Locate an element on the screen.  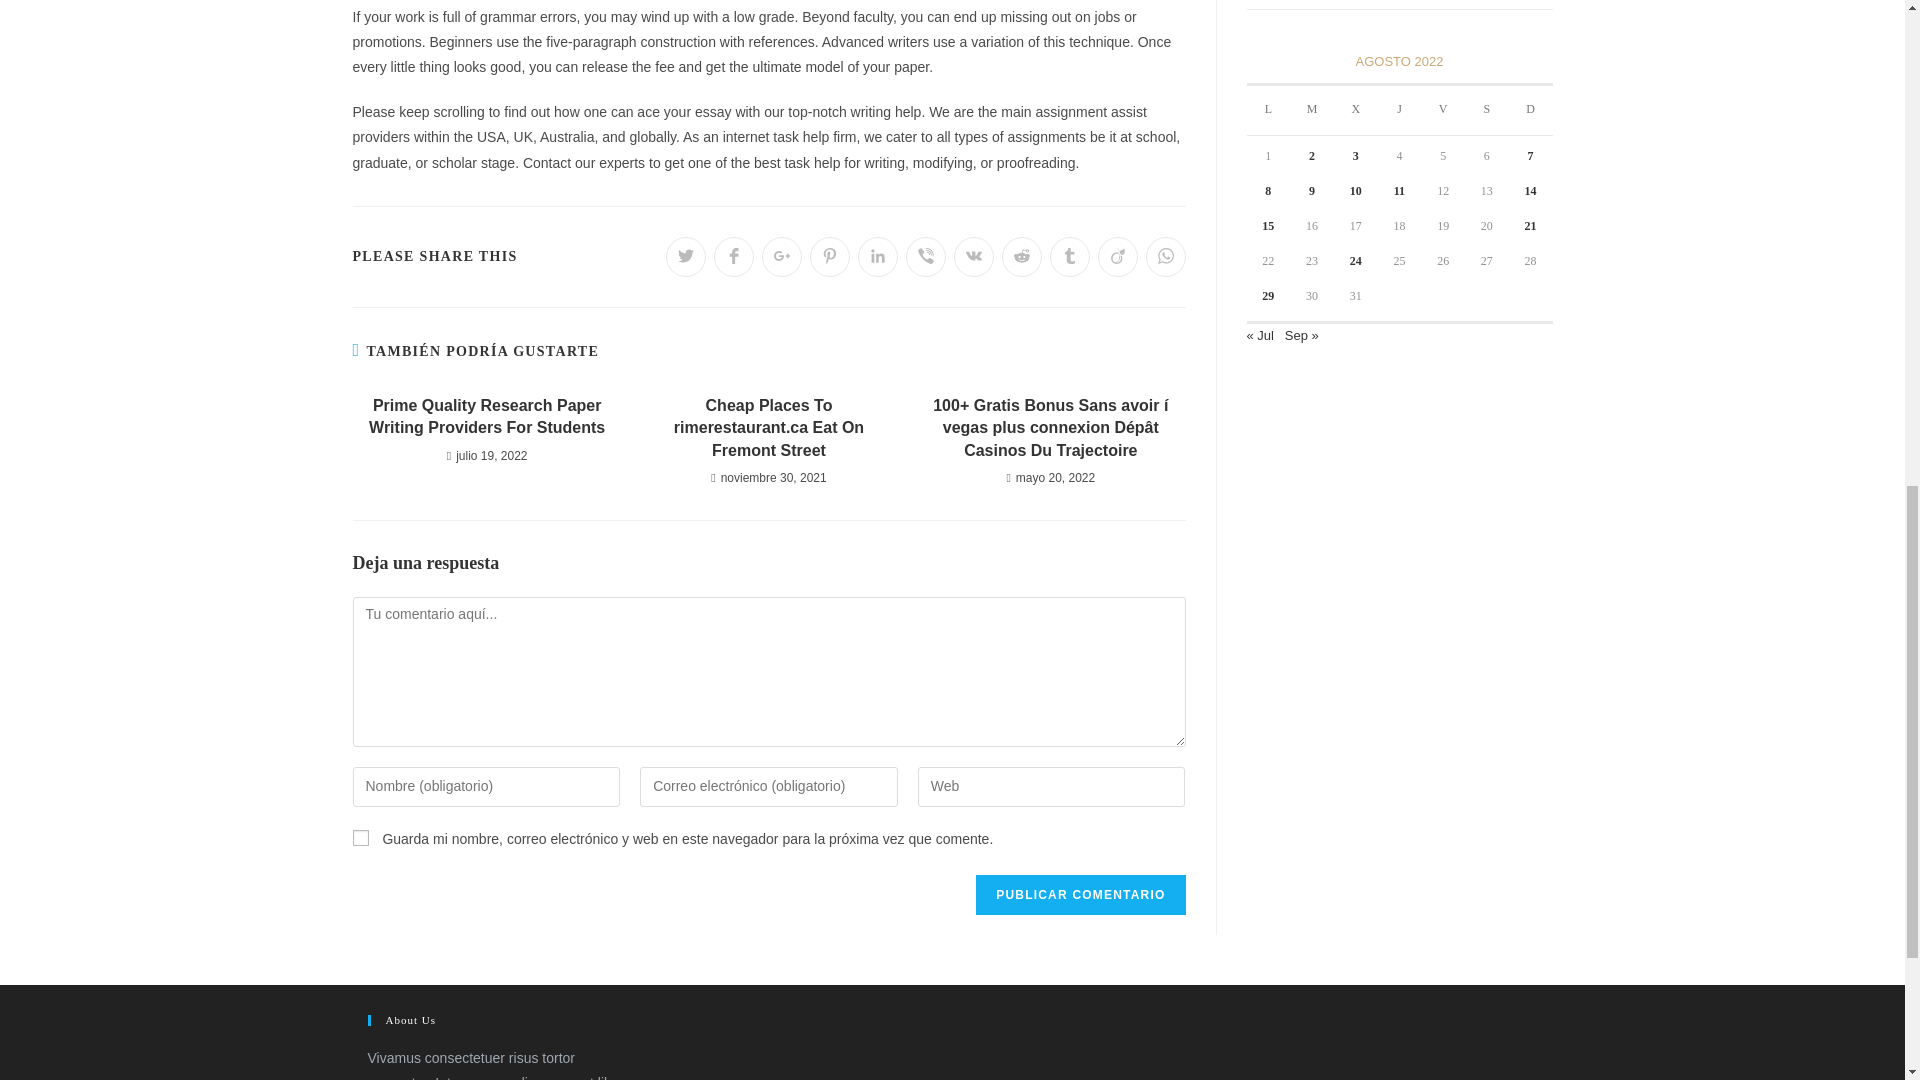
jueves is located at coordinates (1400, 110).